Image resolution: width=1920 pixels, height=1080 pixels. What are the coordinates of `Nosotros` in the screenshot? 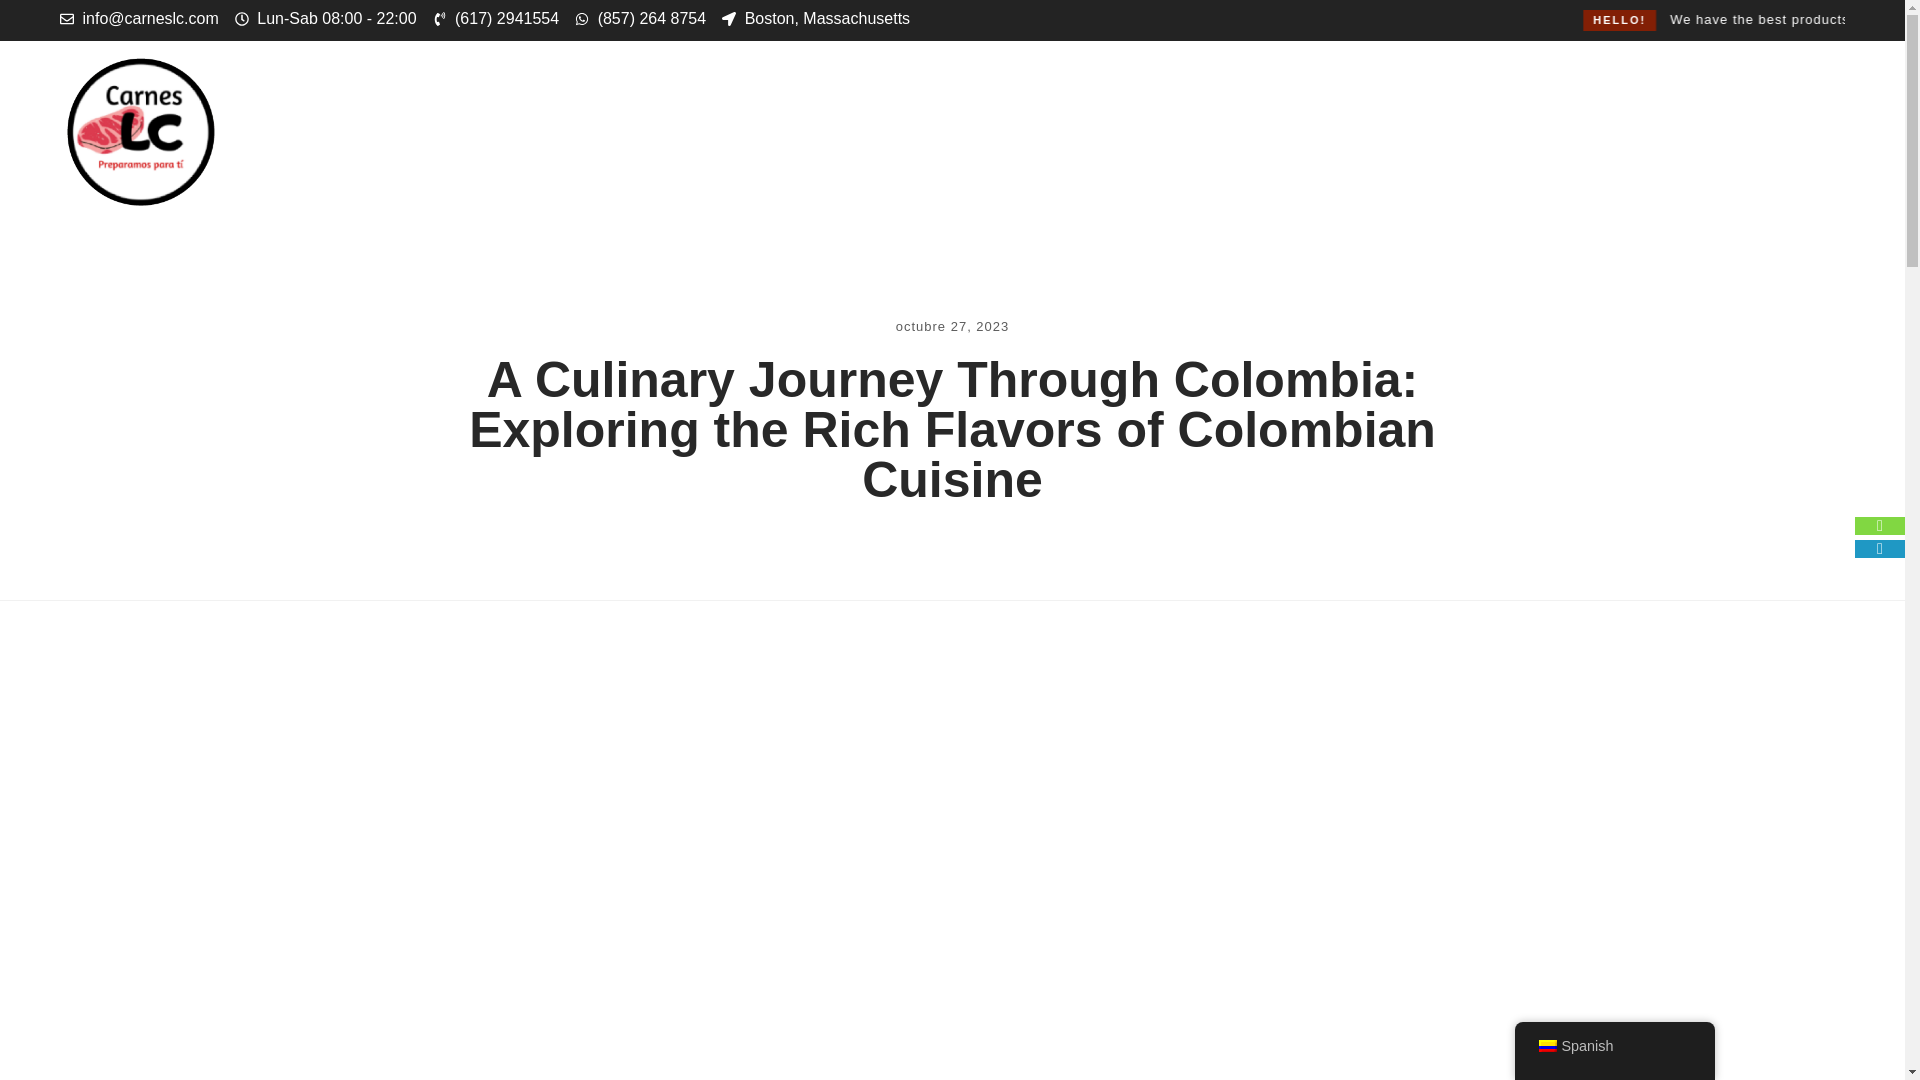 It's located at (1028, 131).